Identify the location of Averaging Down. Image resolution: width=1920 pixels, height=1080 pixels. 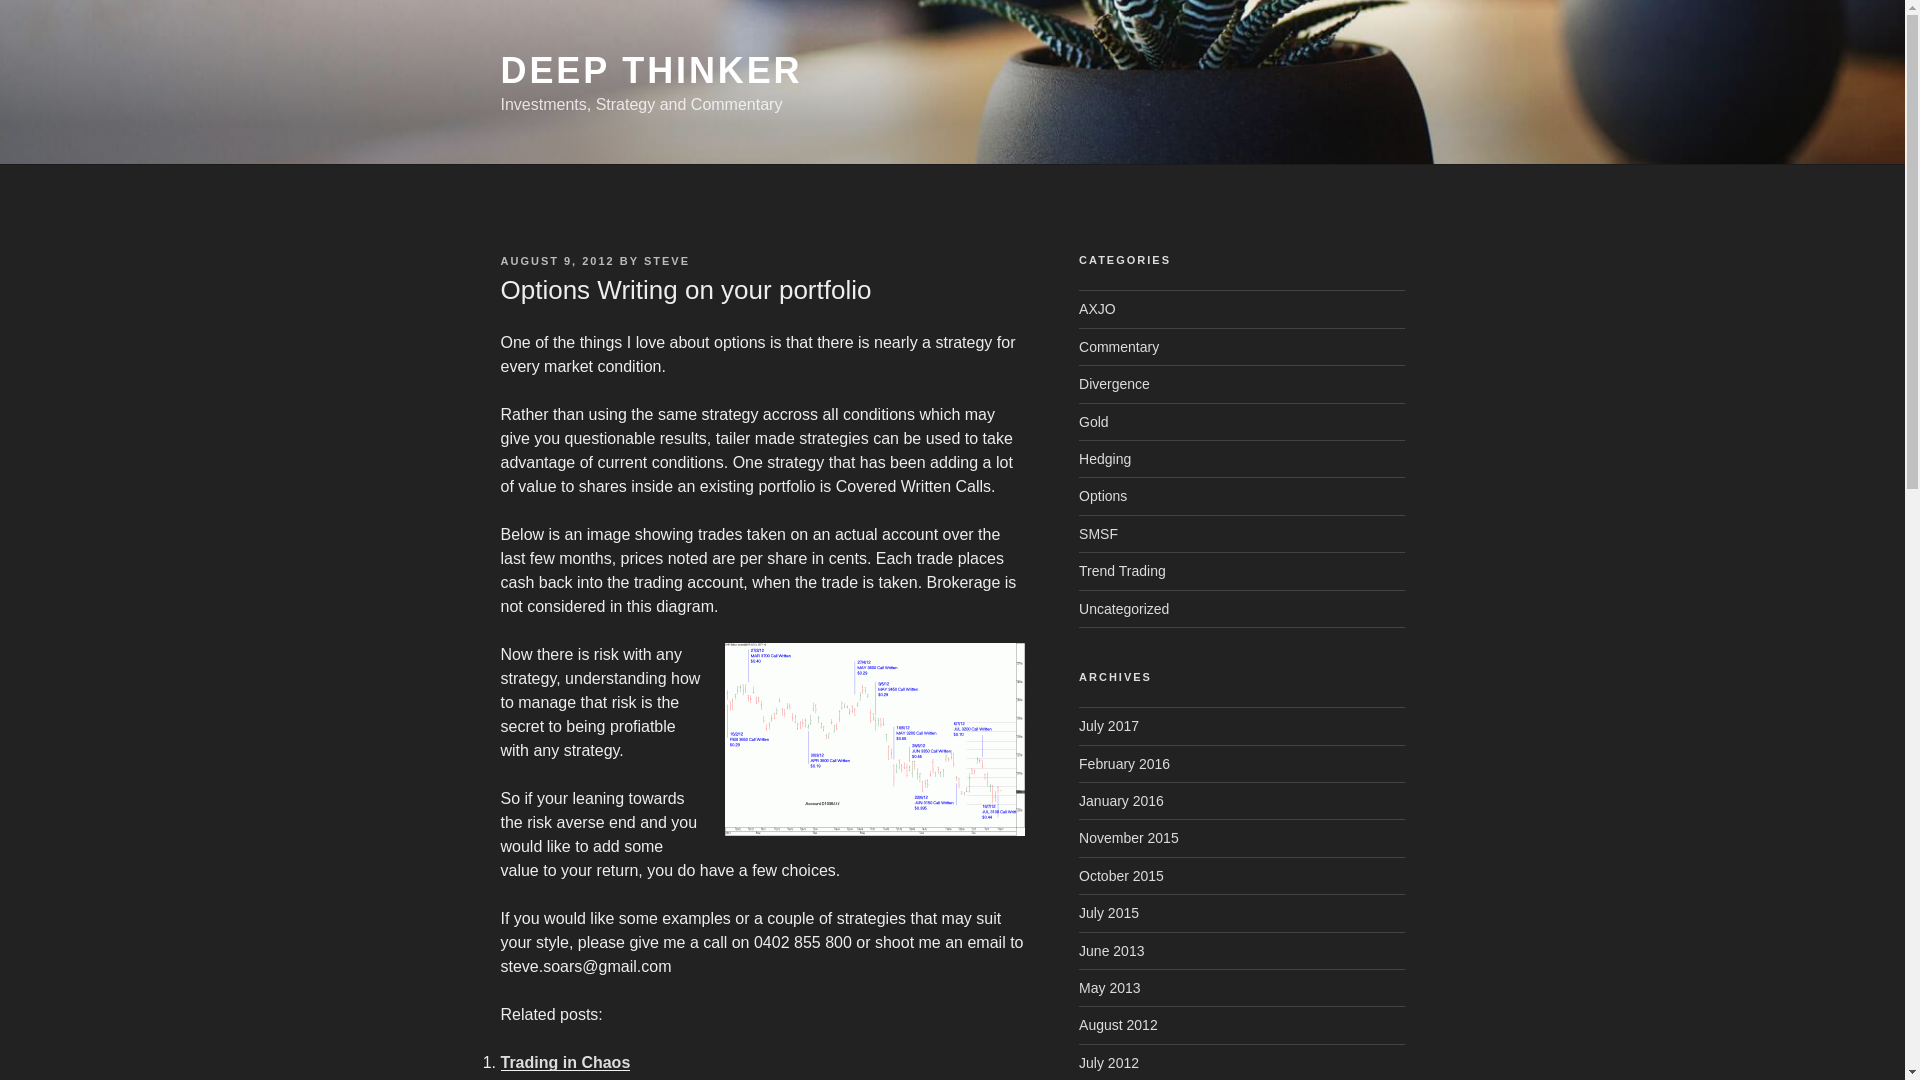
(562, 1078).